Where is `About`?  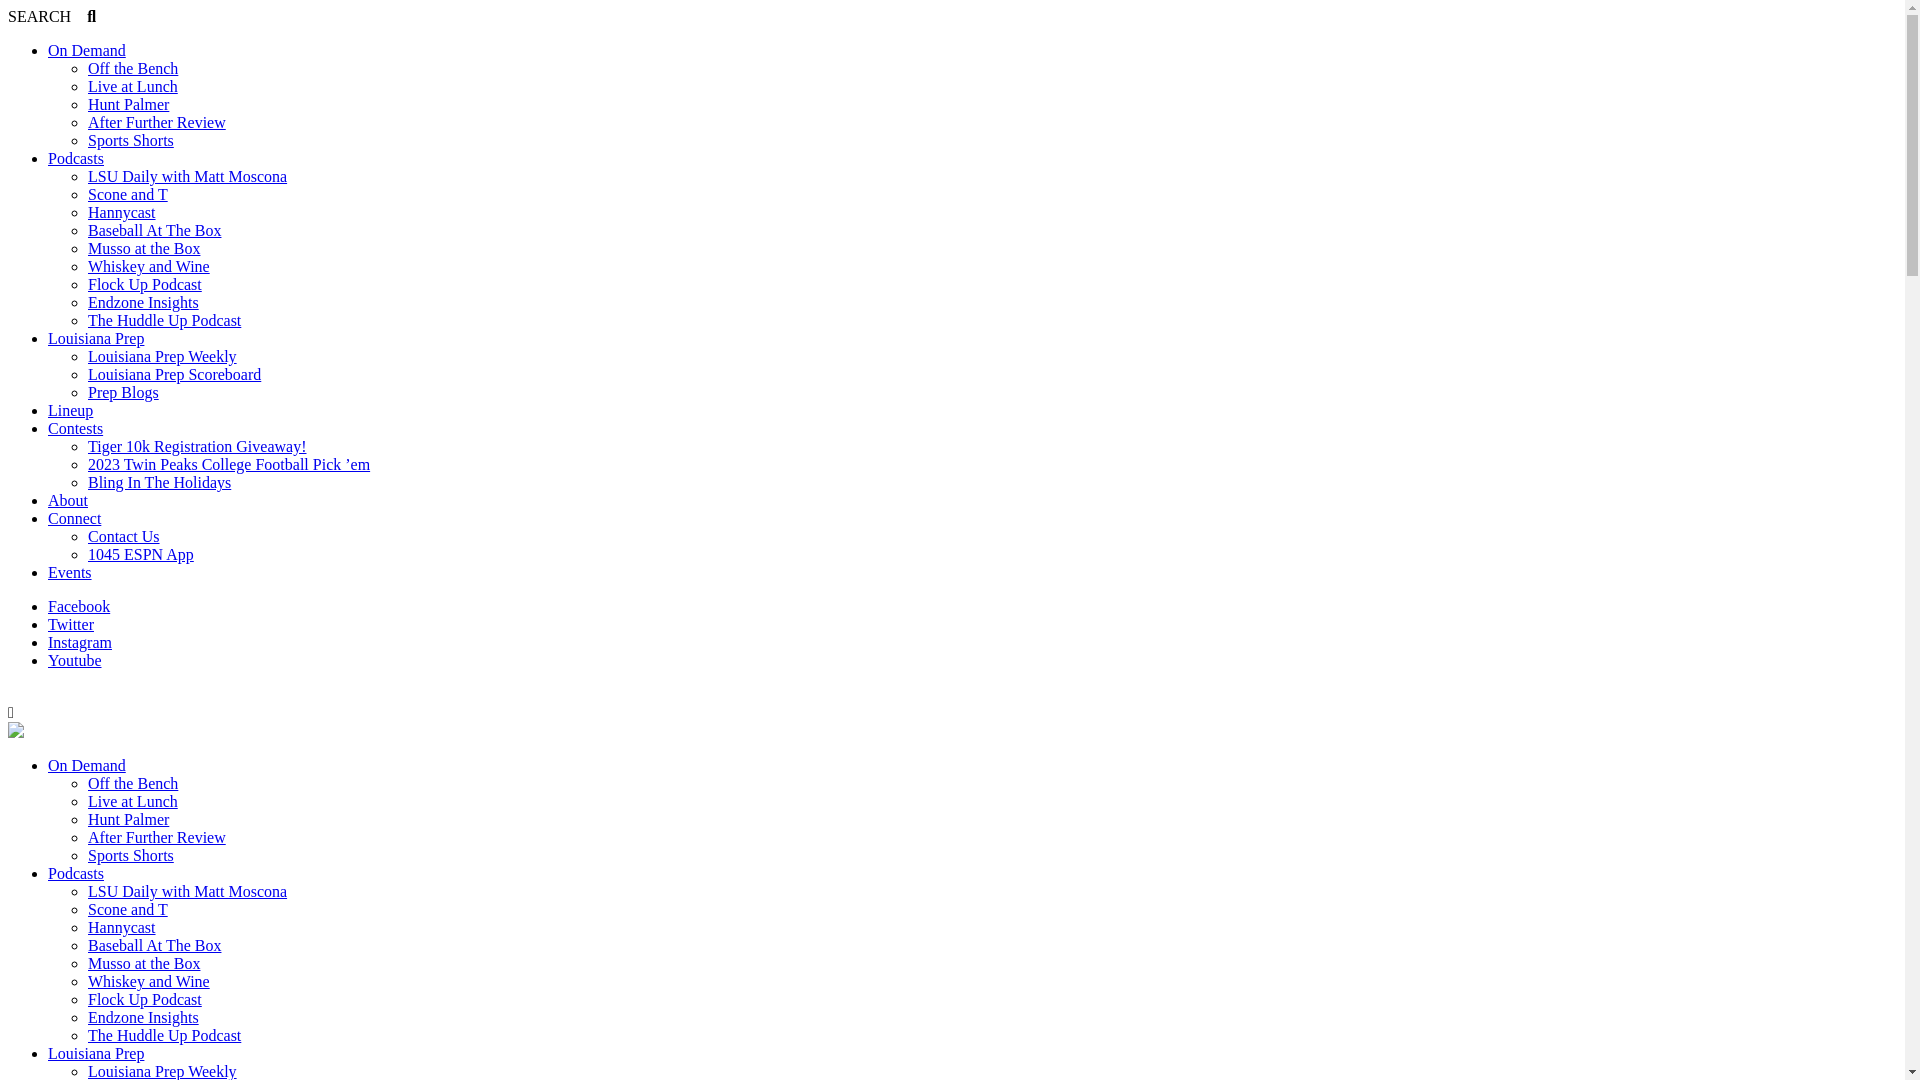 About is located at coordinates (68, 500).